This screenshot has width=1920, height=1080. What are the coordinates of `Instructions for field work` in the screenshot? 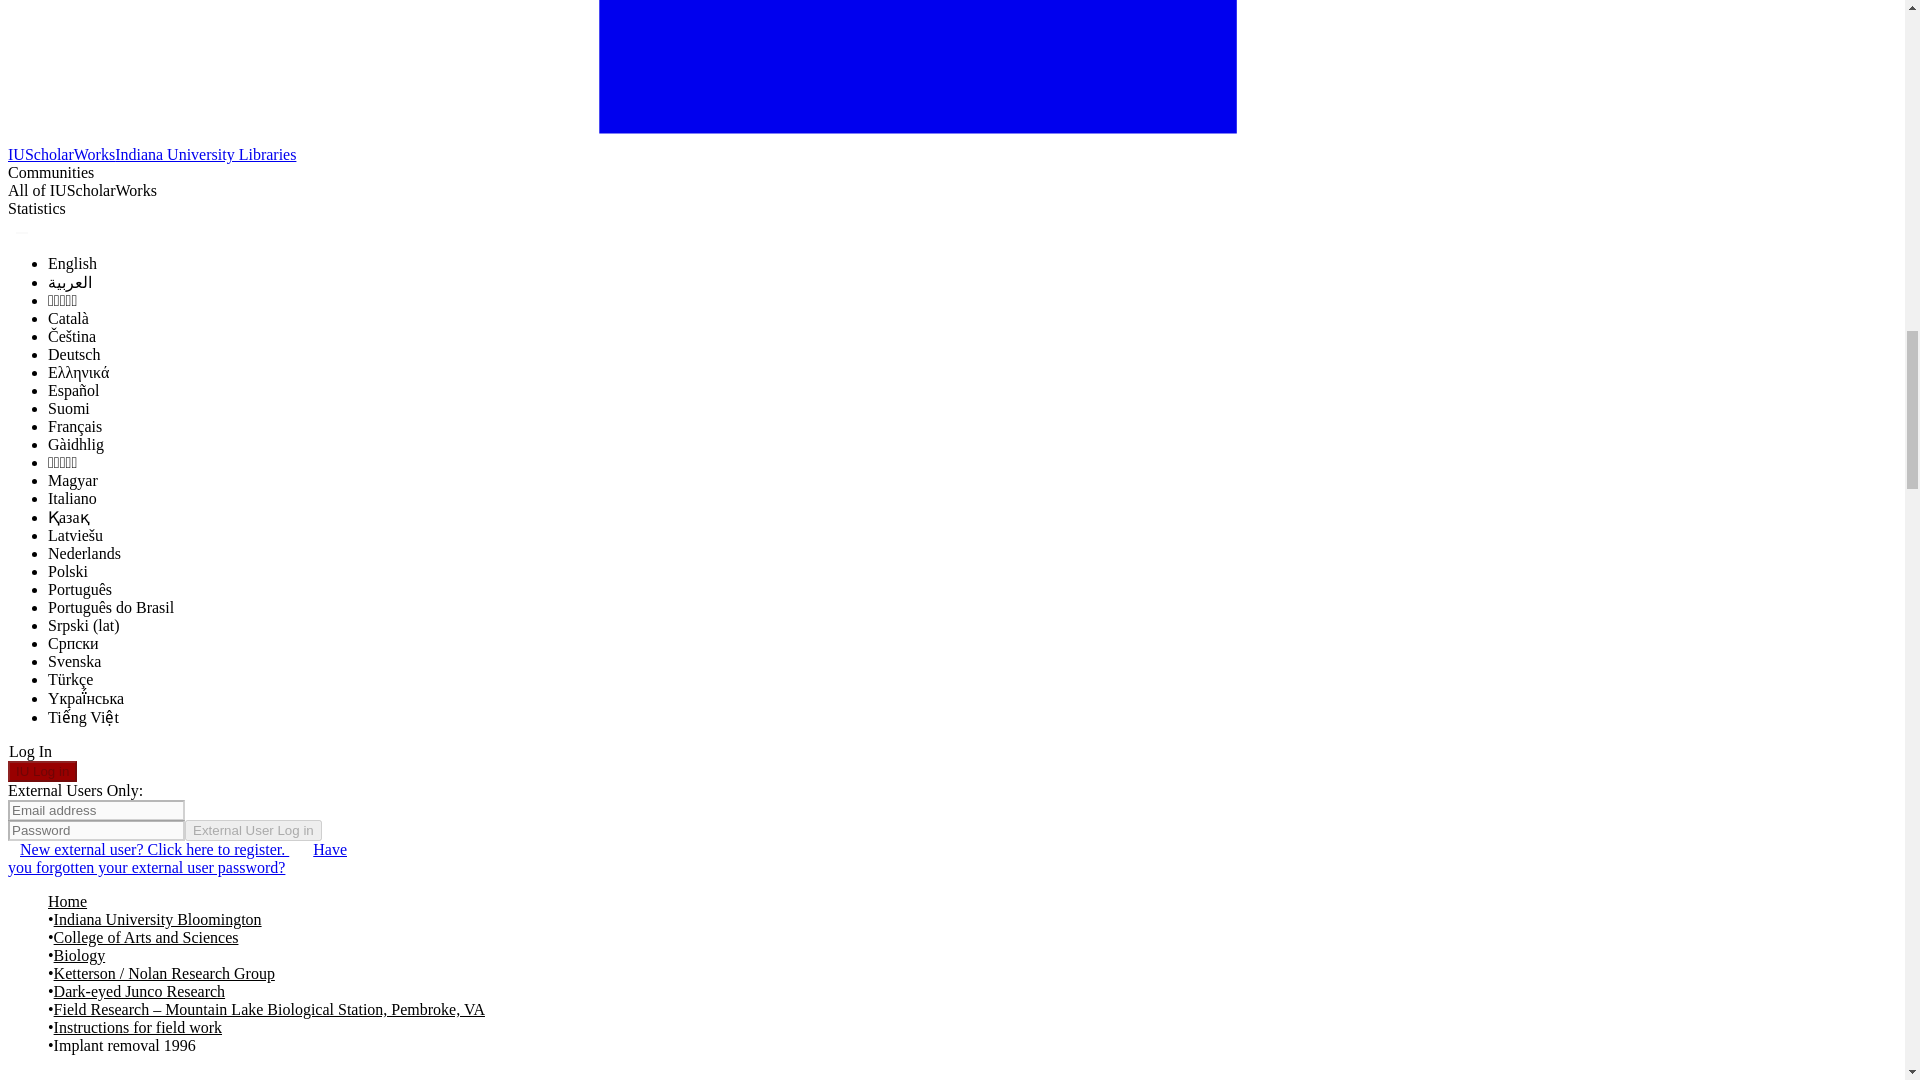 It's located at (138, 1028).